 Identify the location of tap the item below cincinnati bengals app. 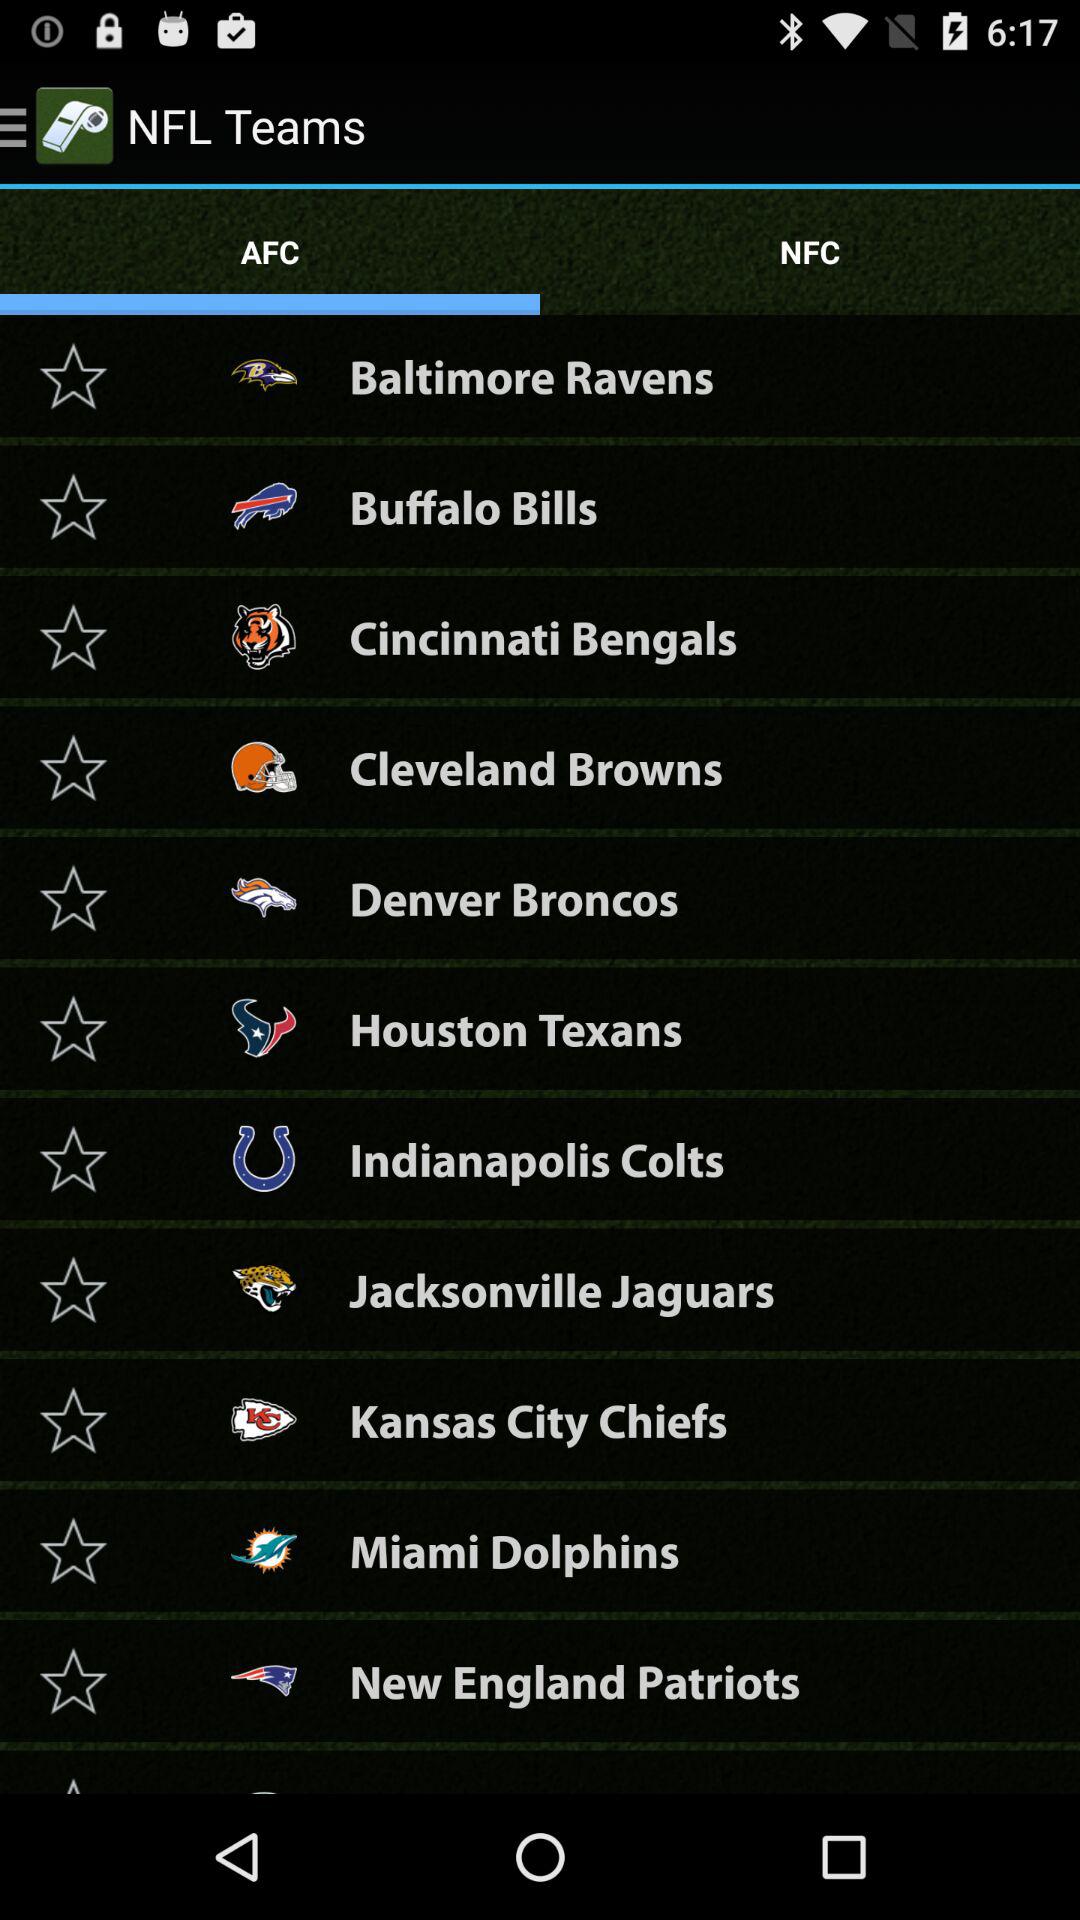
(536, 768).